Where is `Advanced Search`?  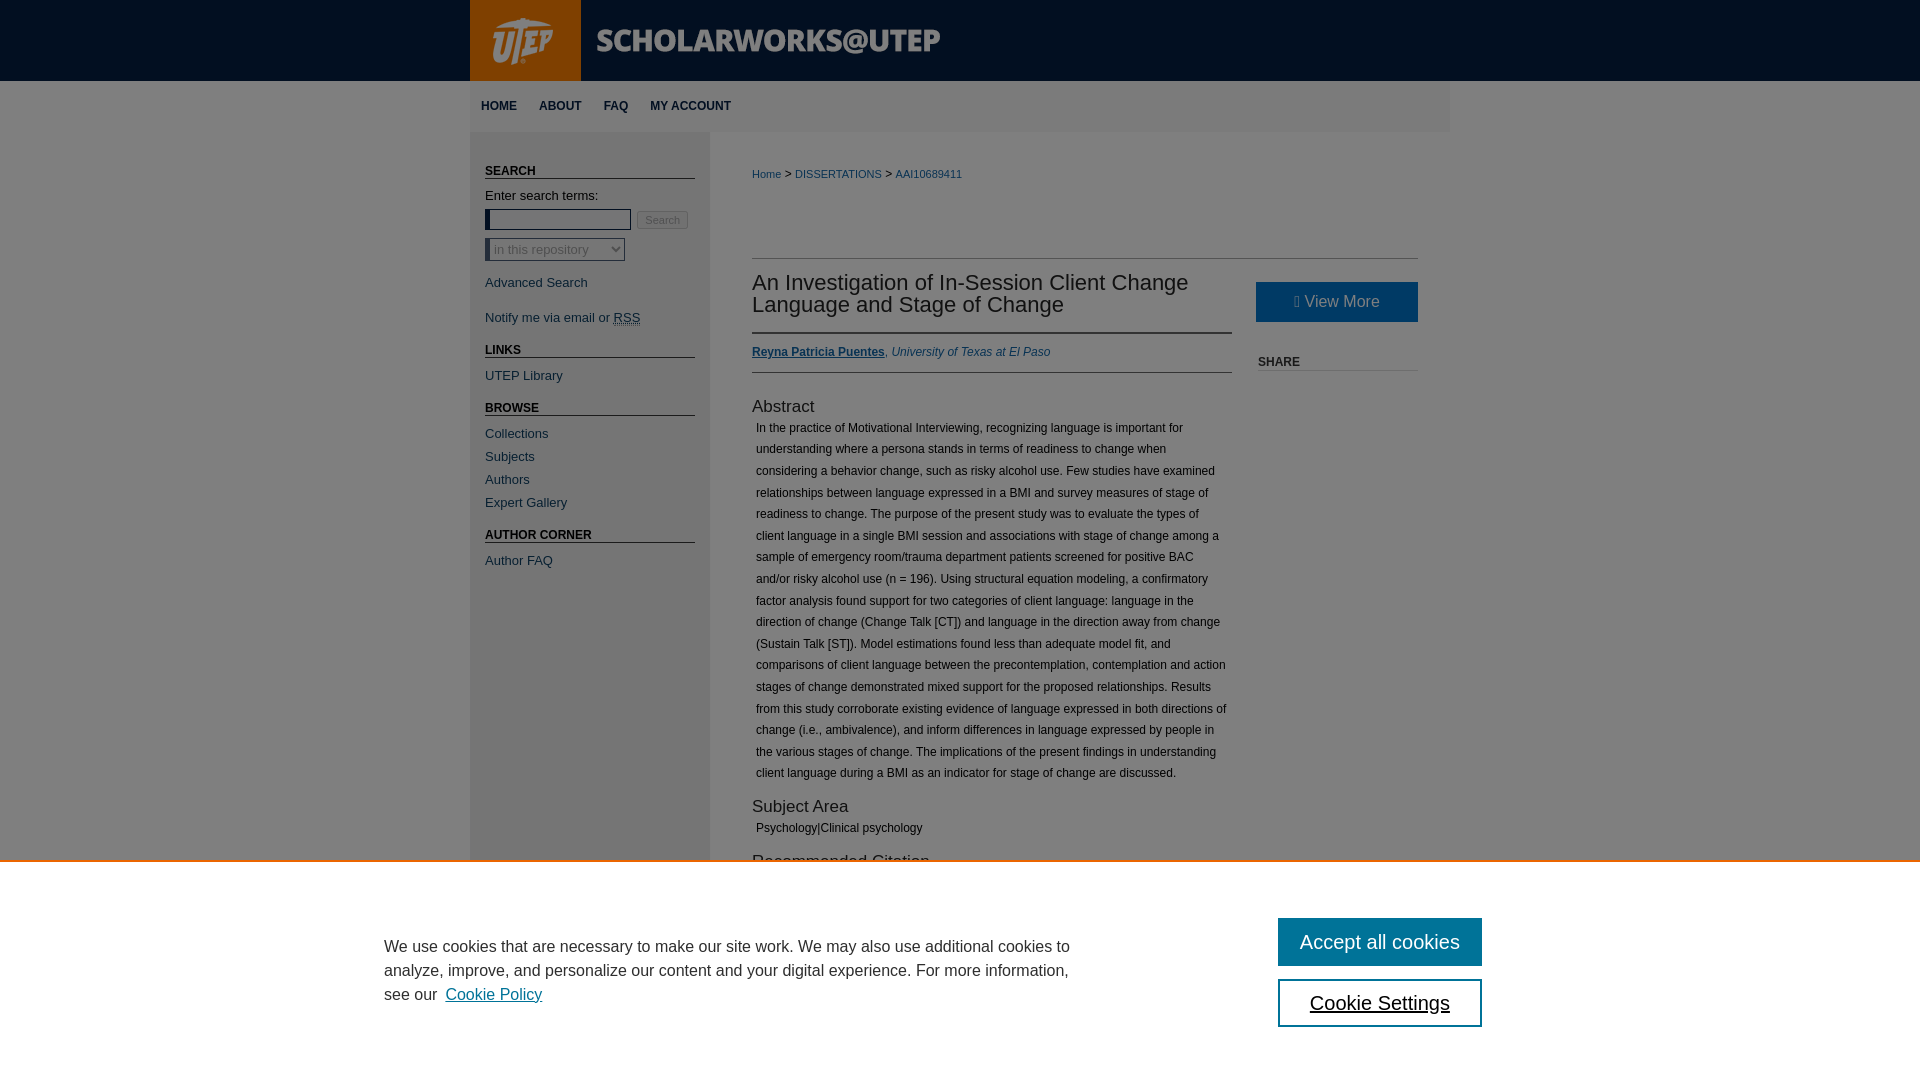 Advanced Search is located at coordinates (536, 282).